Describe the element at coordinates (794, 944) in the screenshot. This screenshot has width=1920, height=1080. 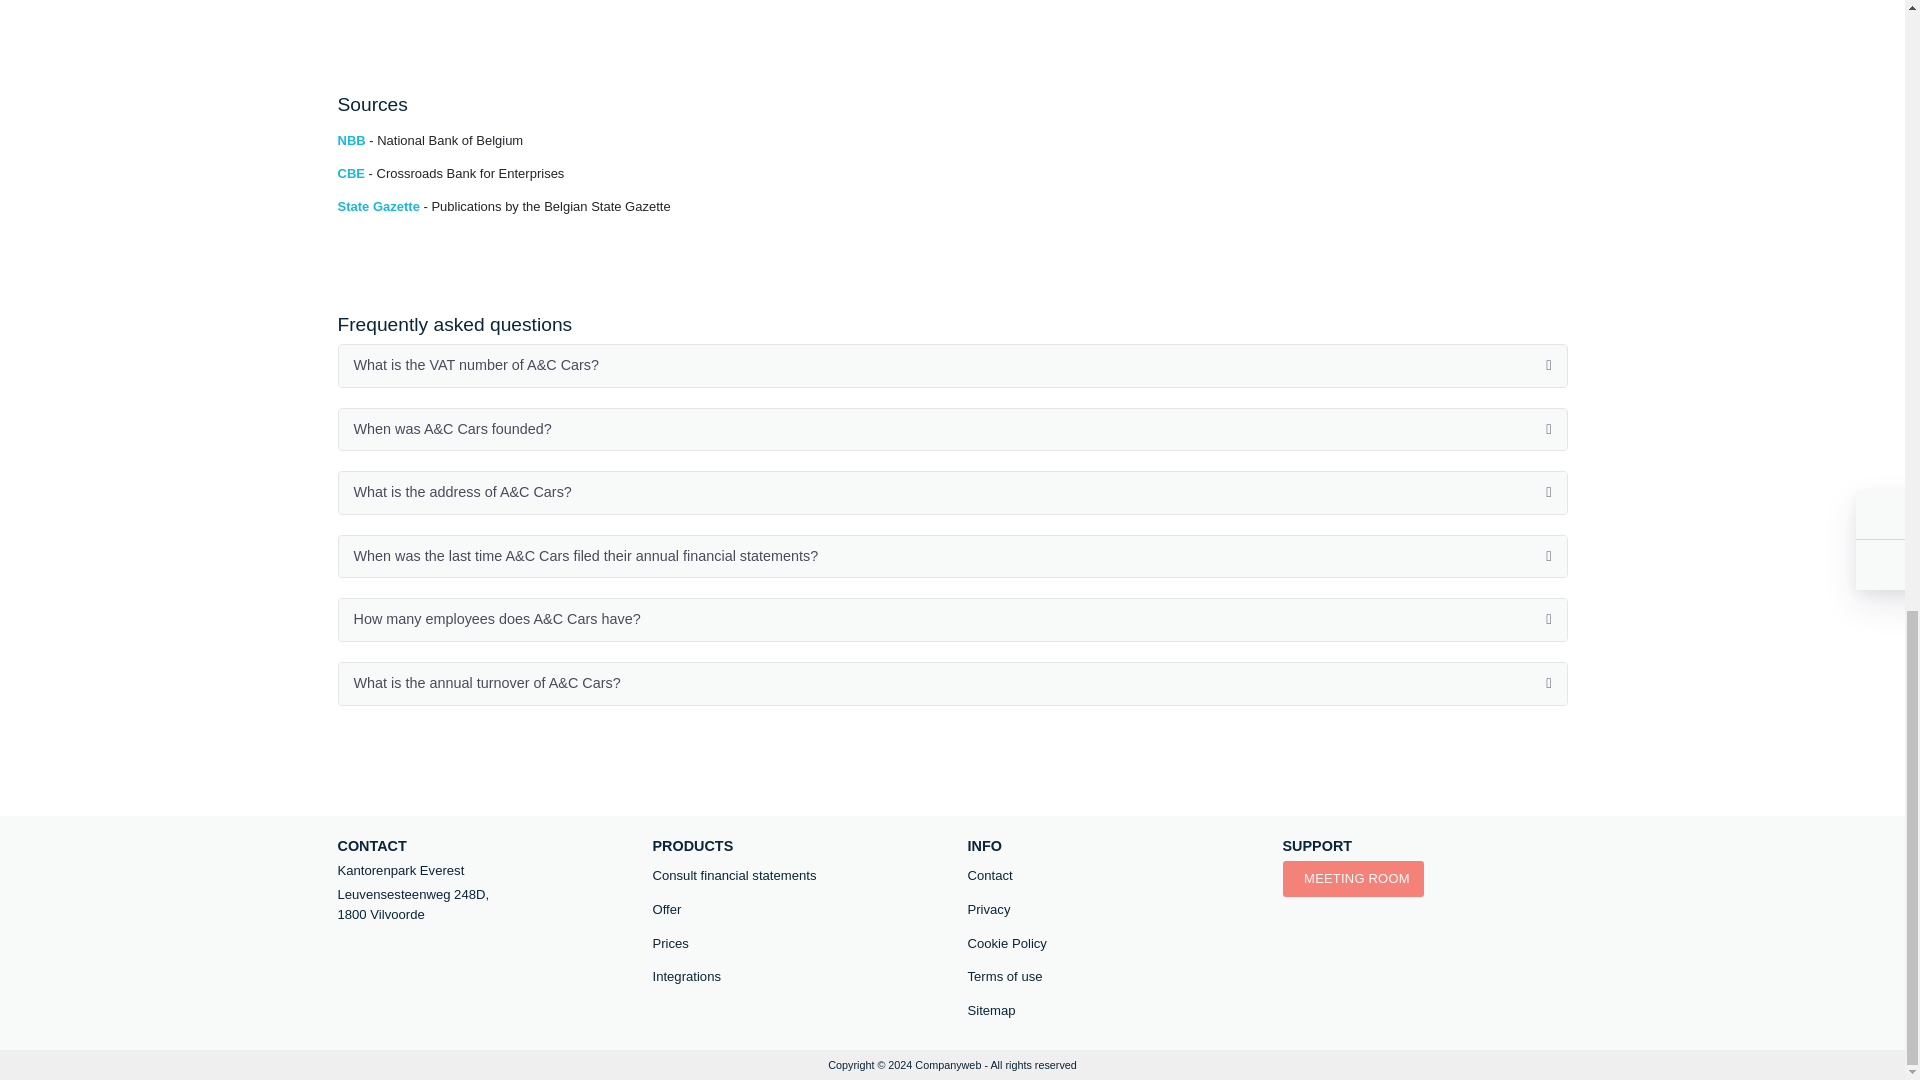
I see `Prices` at that location.